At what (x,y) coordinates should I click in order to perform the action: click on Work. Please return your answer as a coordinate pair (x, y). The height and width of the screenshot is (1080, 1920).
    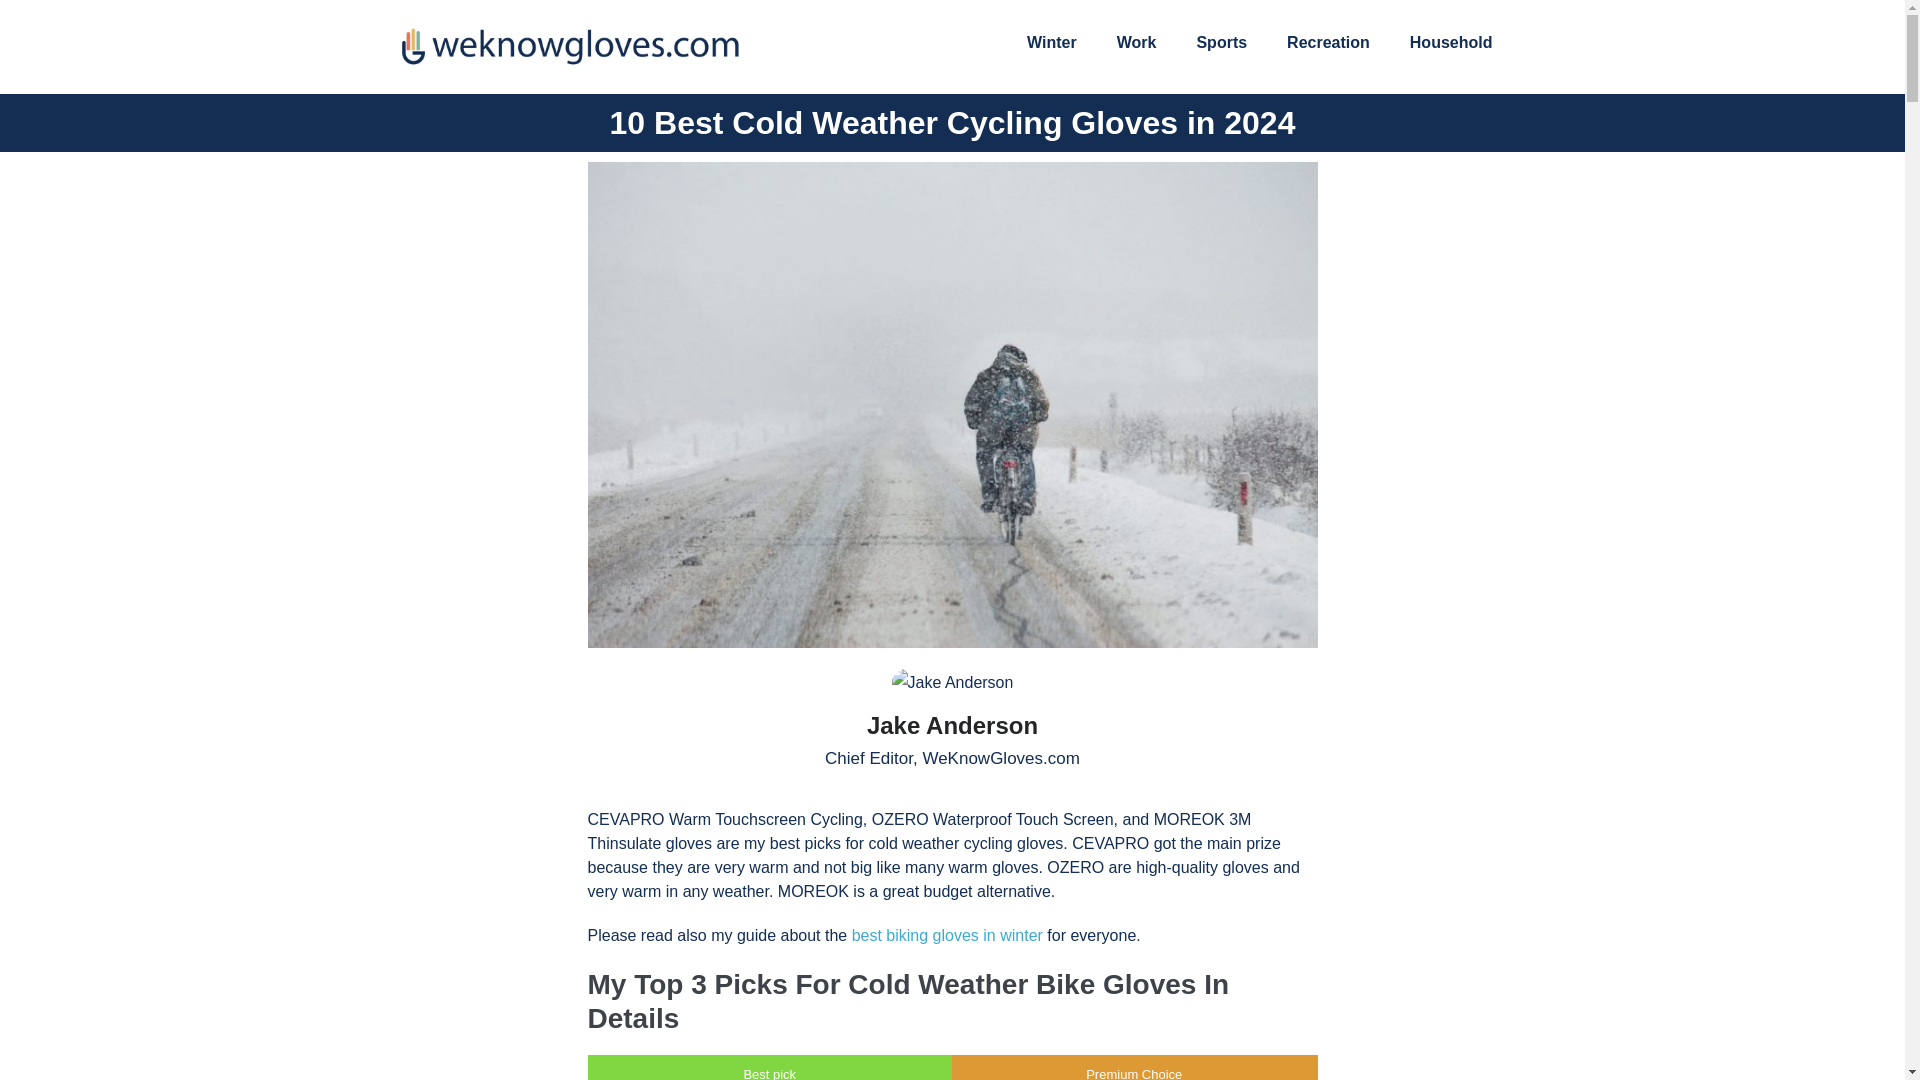
    Looking at the image, I should click on (1136, 42).